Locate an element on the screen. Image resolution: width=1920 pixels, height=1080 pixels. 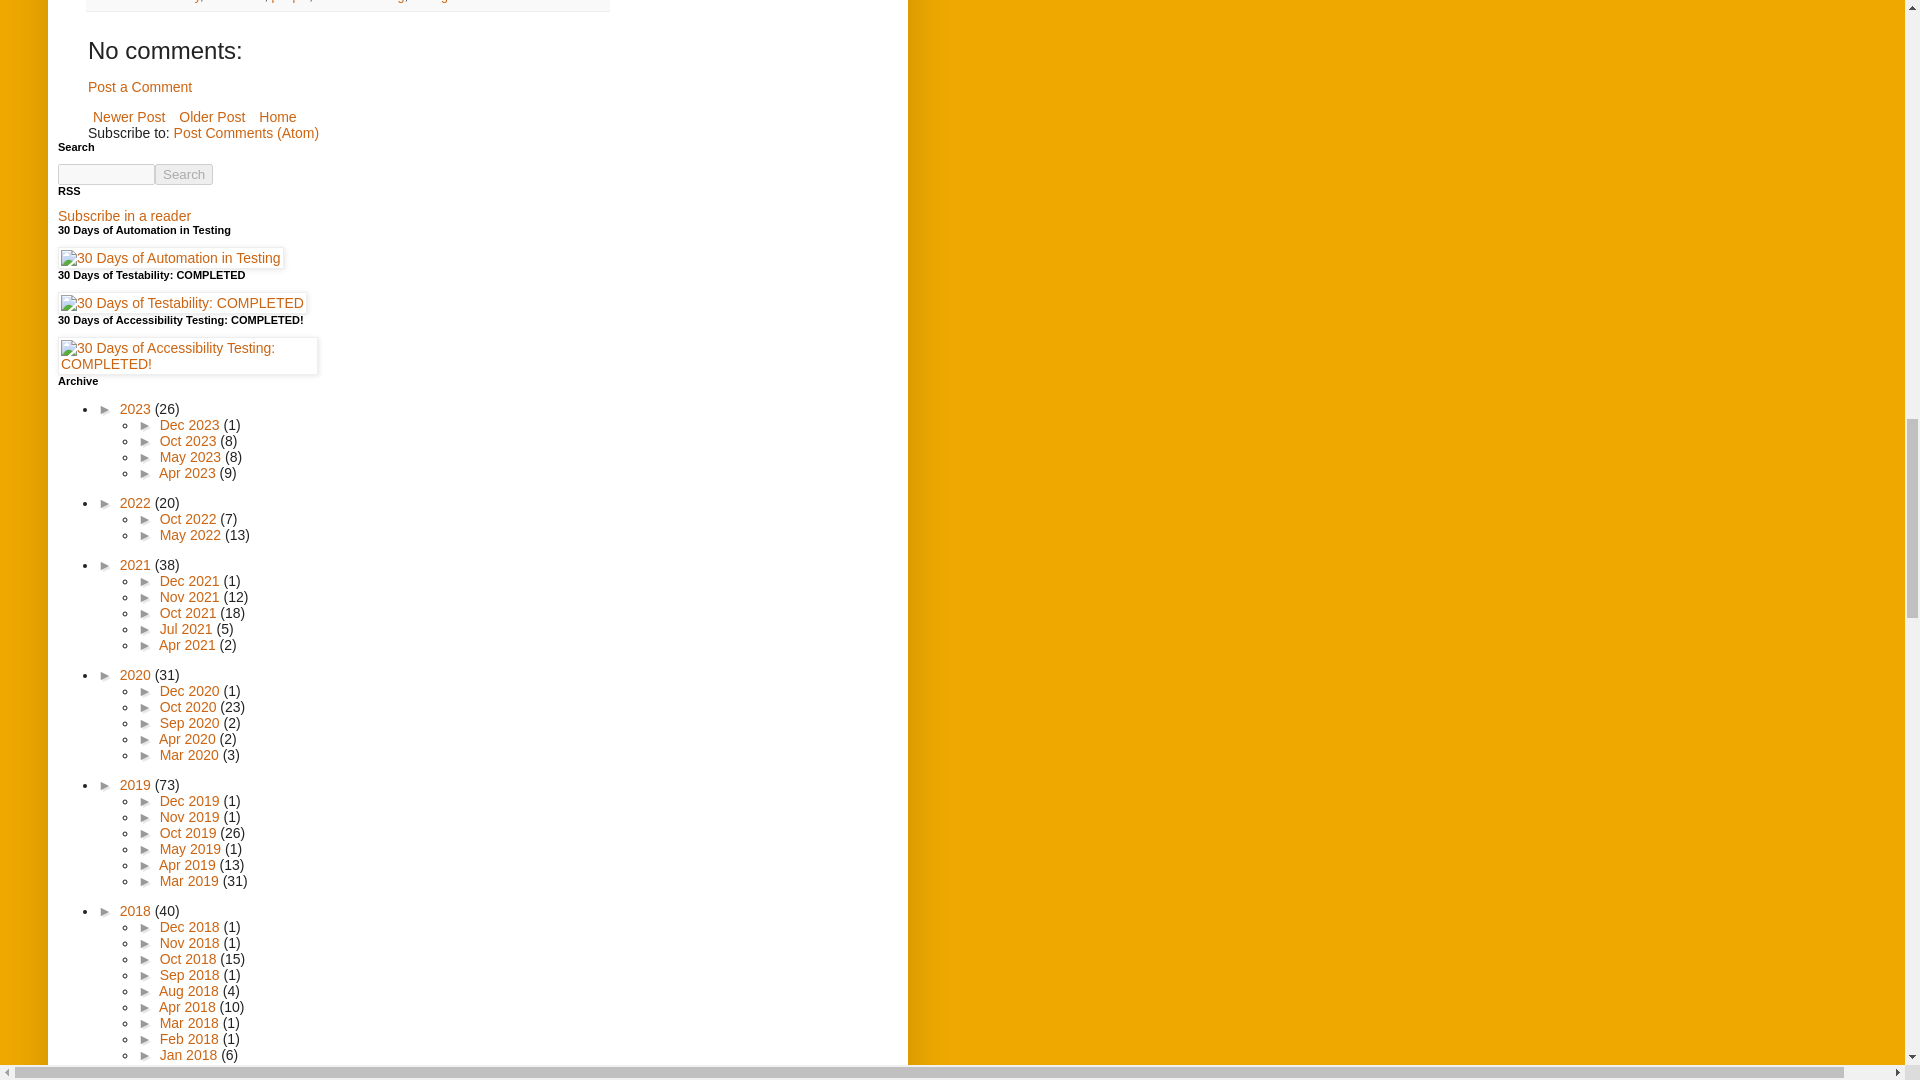
software testing is located at coordinates (360, 2).